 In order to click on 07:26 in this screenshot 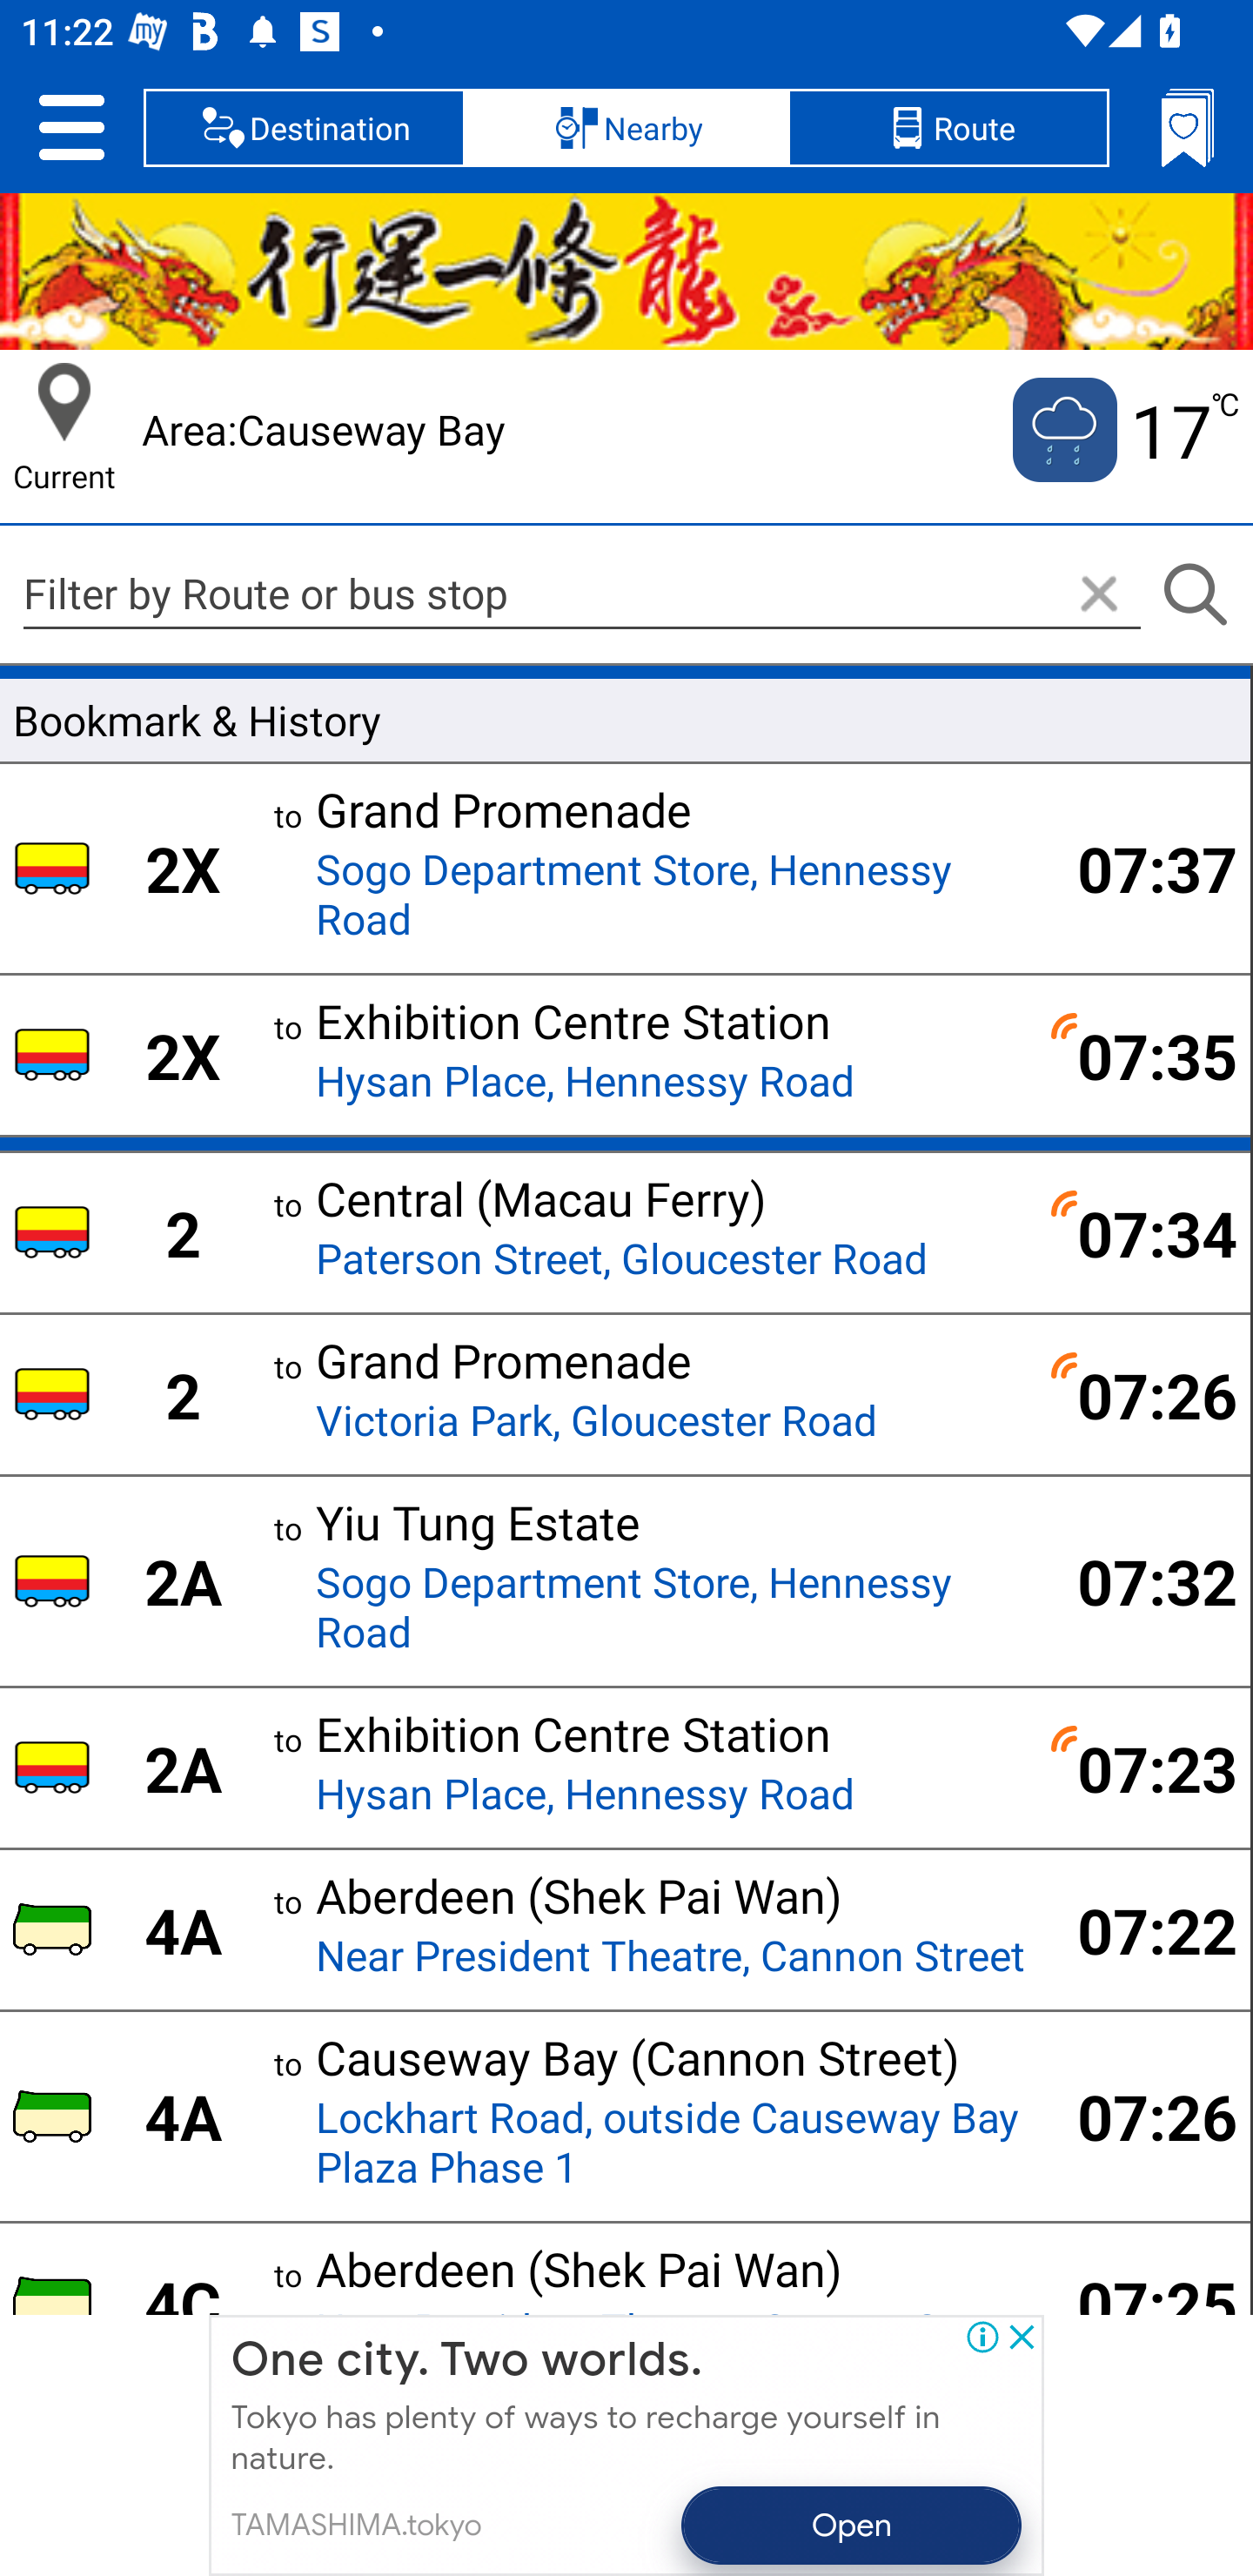, I will do `click(1139, 2116)`.